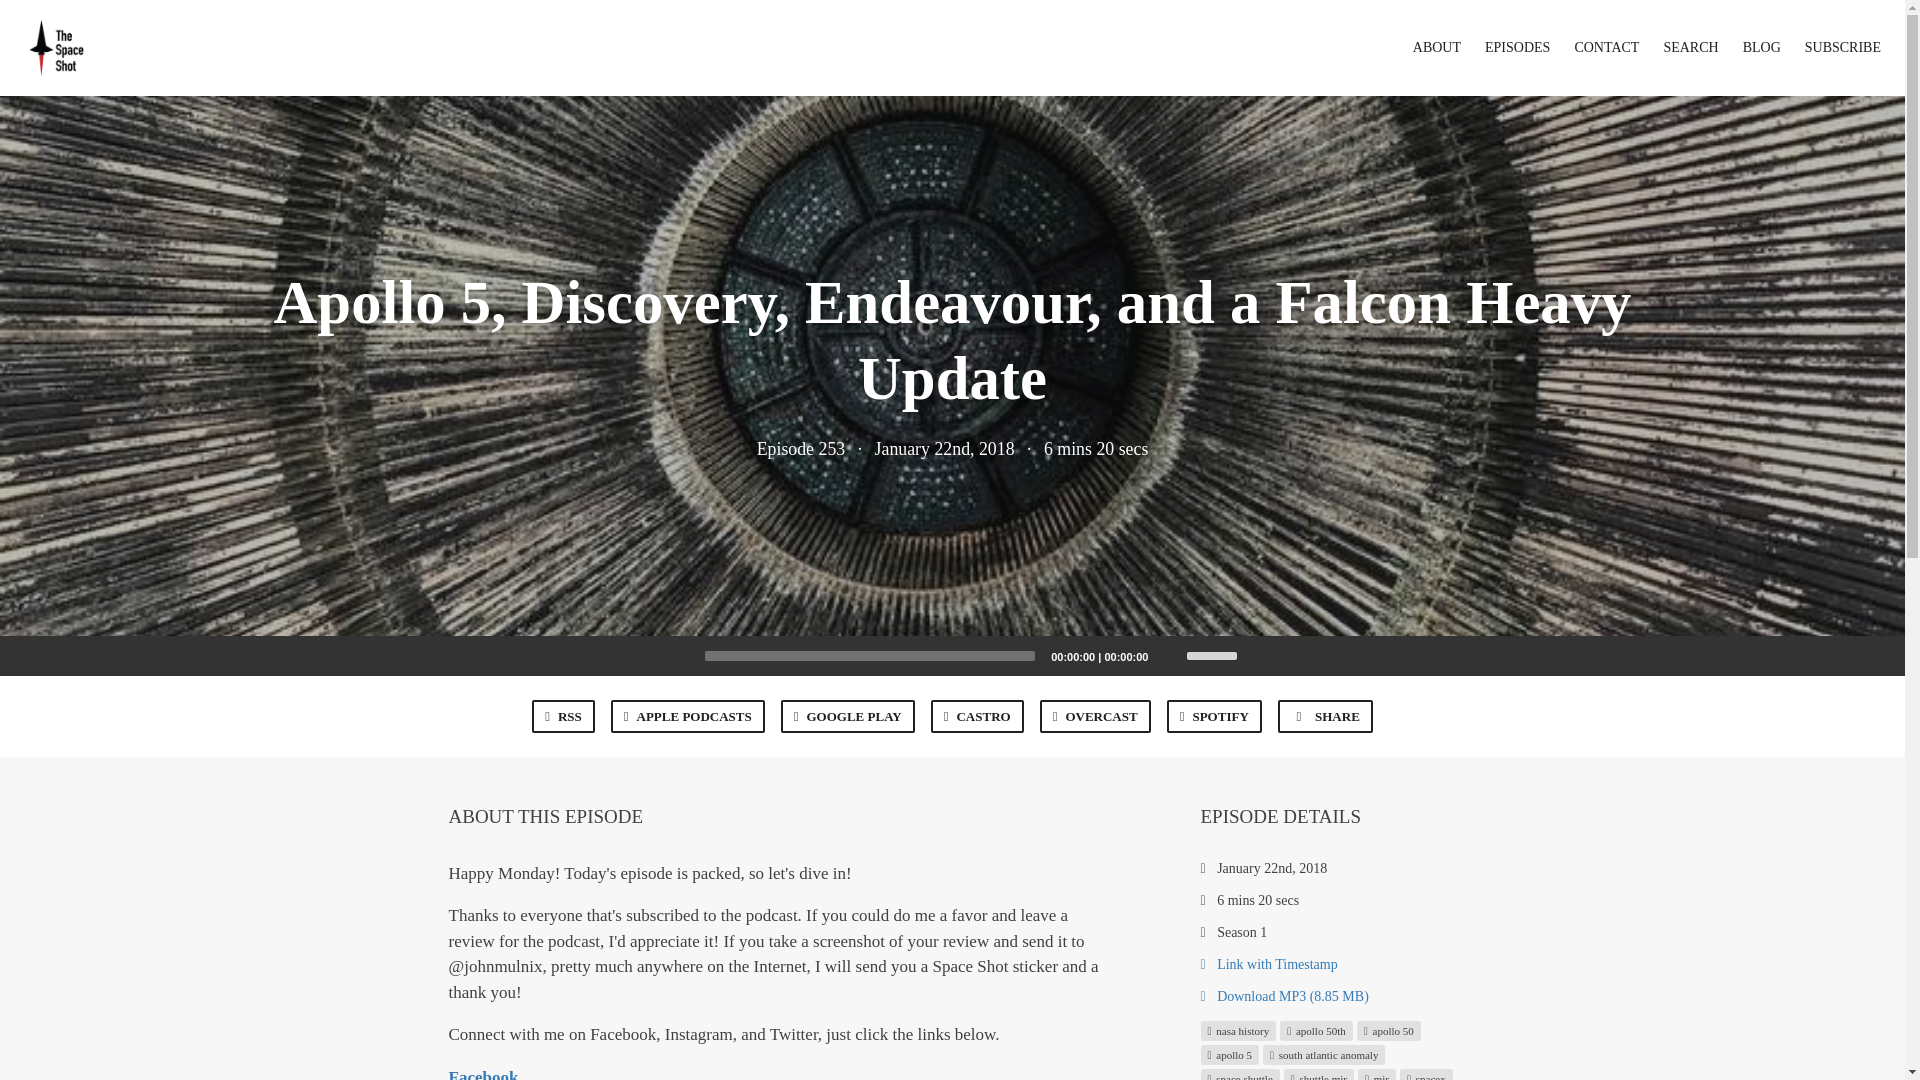 Image resolution: width=1920 pixels, height=1080 pixels. Describe the element at coordinates (1318, 1074) in the screenshot. I see `shuttle mir` at that location.